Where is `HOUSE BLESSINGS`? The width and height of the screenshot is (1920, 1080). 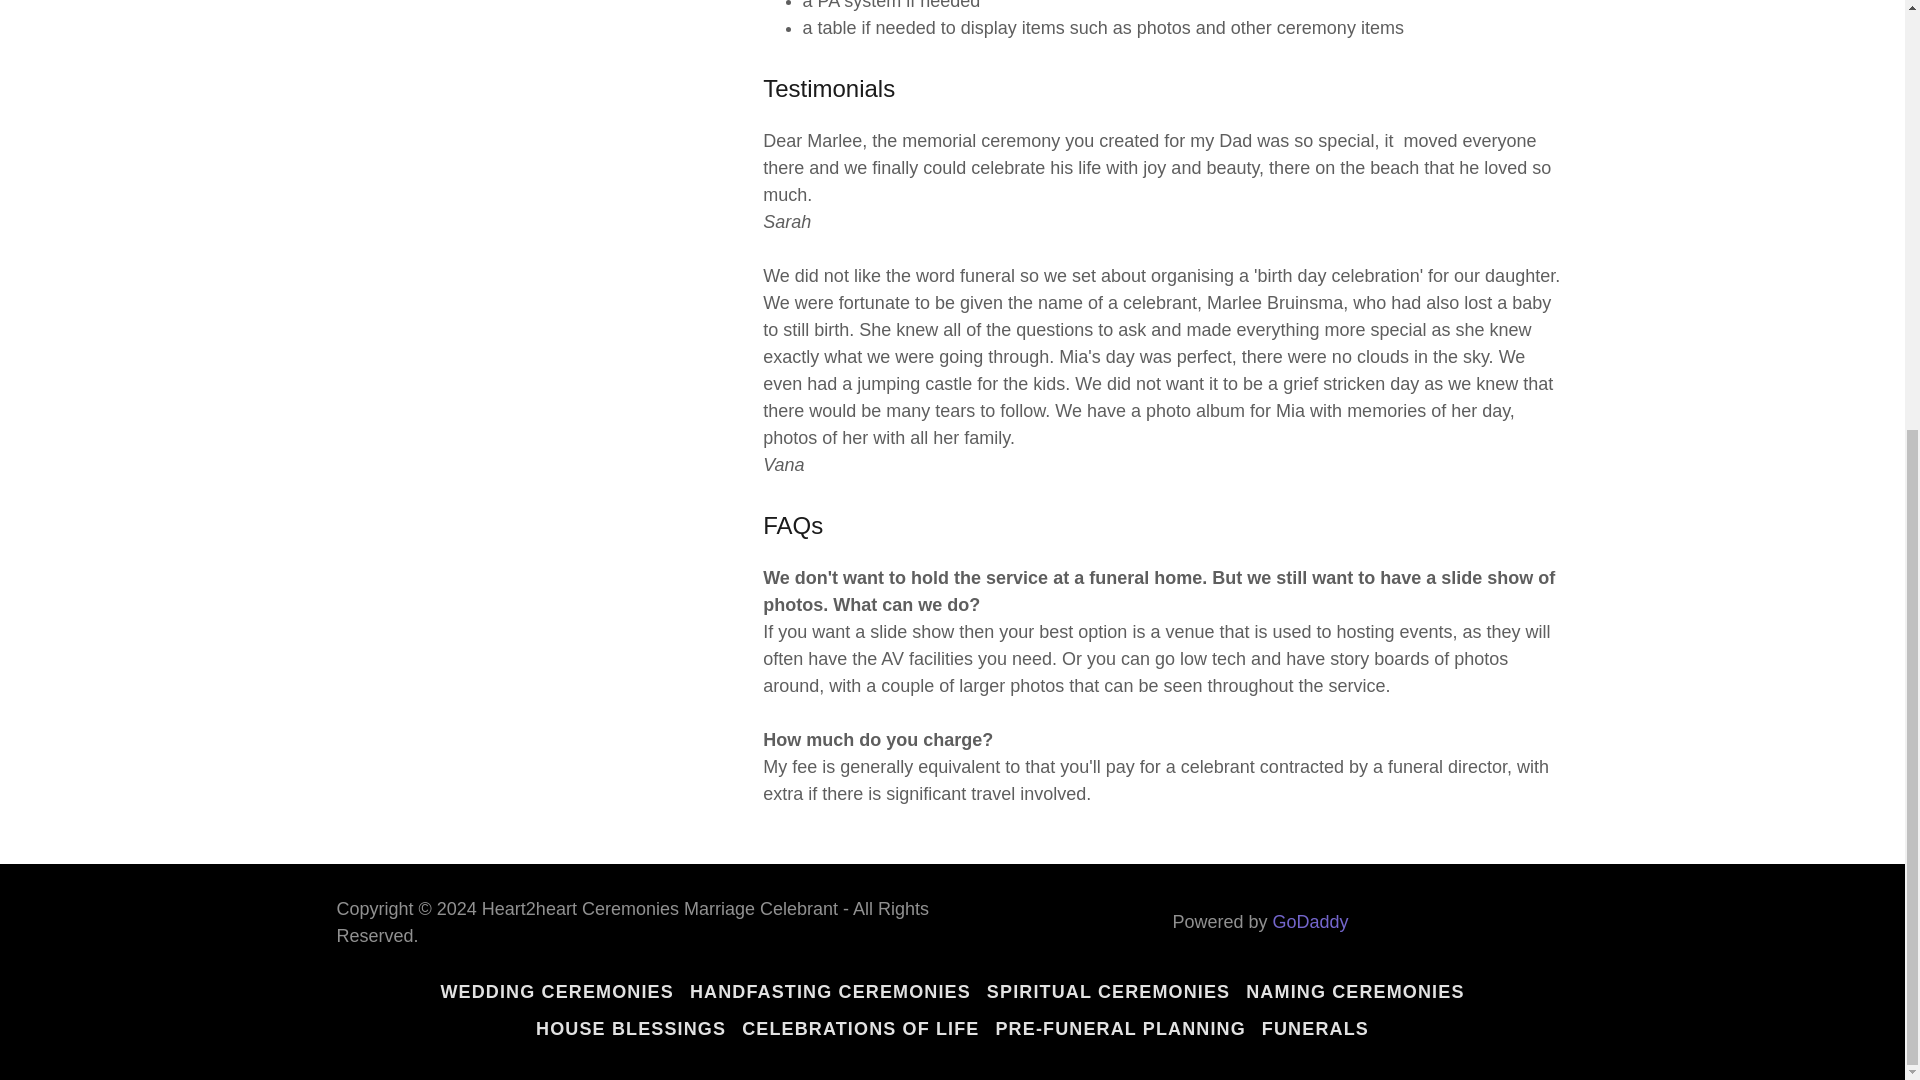 HOUSE BLESSINGS is located at coordinates (630, 1028).